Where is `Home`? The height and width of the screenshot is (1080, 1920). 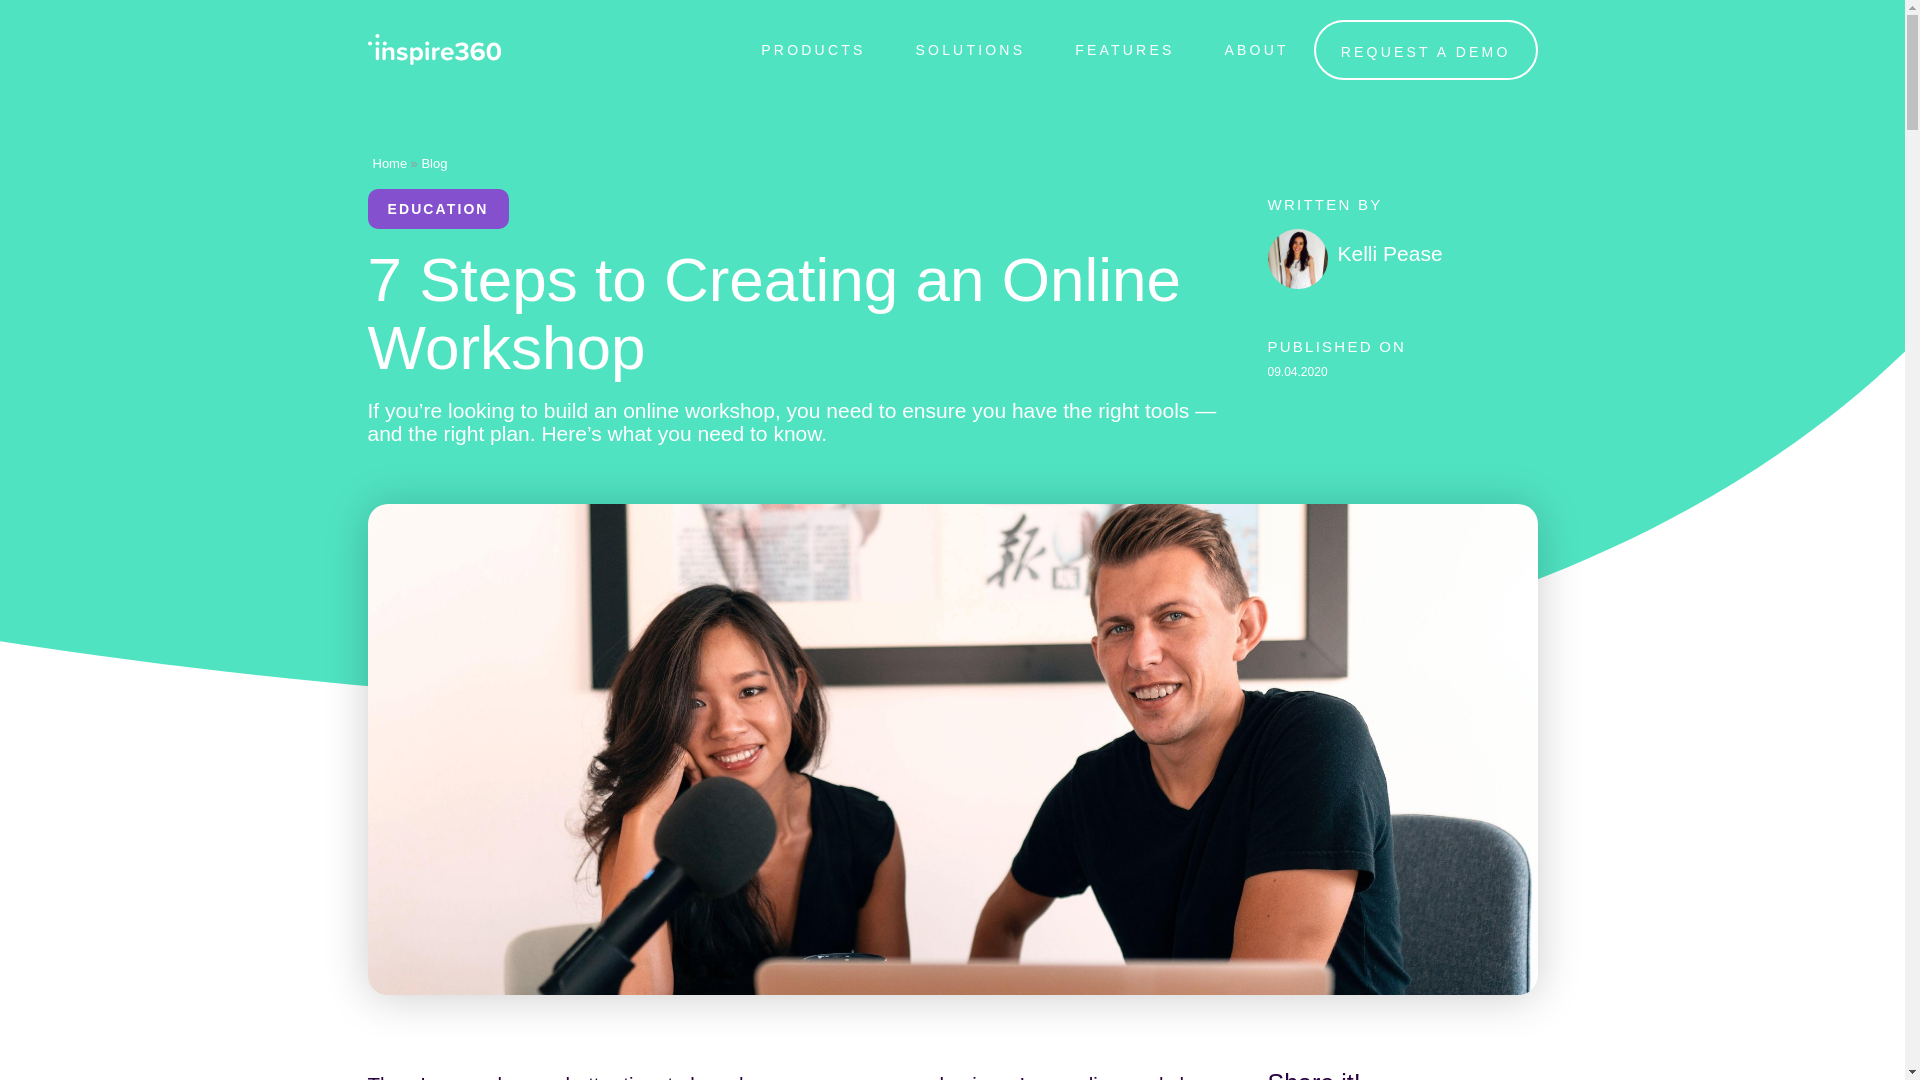
Home is located at coordinates (390, 162).